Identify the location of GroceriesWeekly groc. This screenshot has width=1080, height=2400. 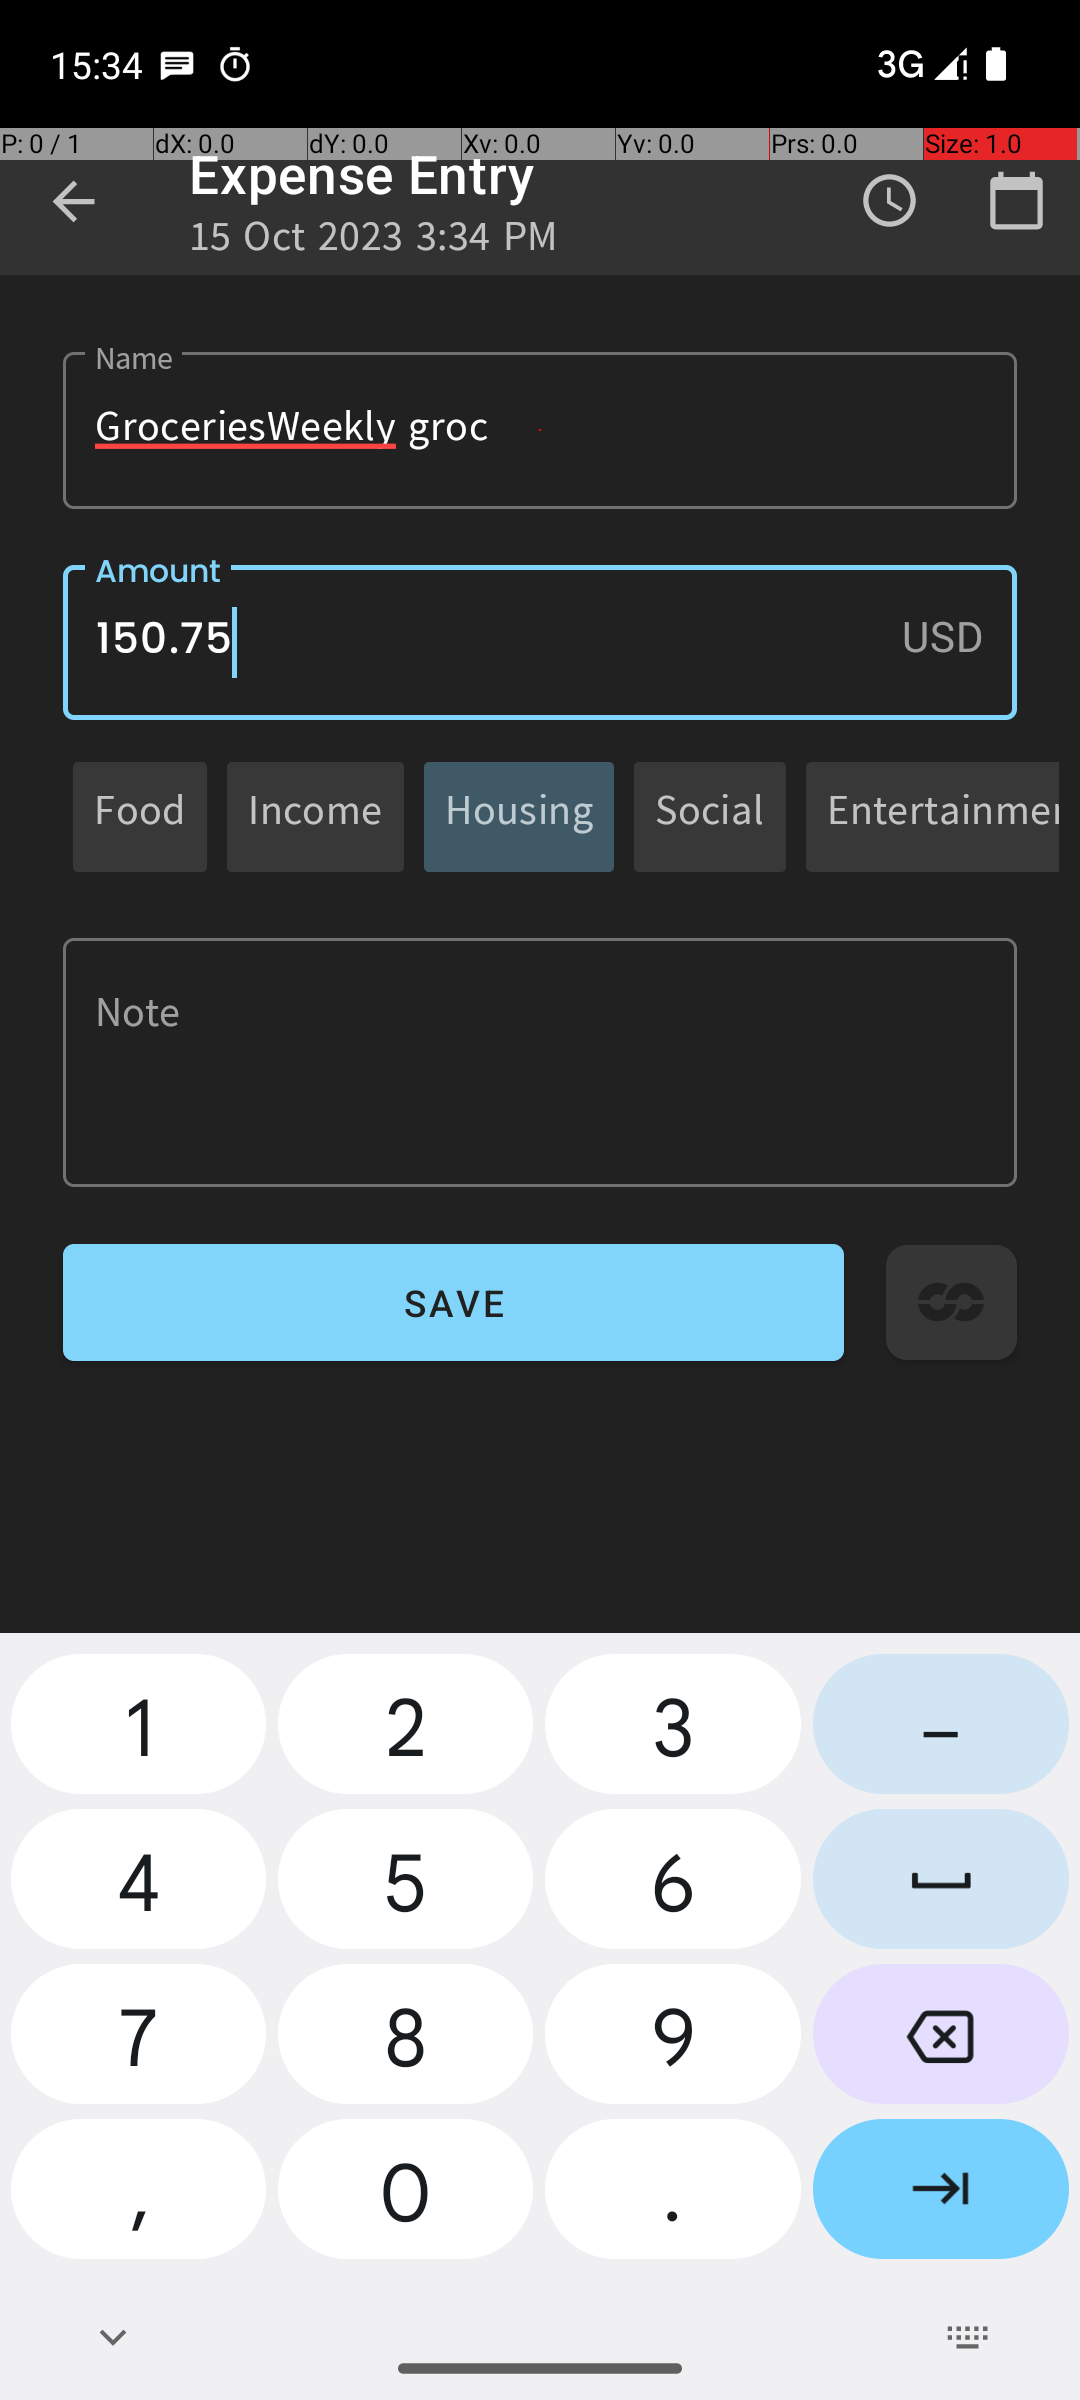
(540, 430).